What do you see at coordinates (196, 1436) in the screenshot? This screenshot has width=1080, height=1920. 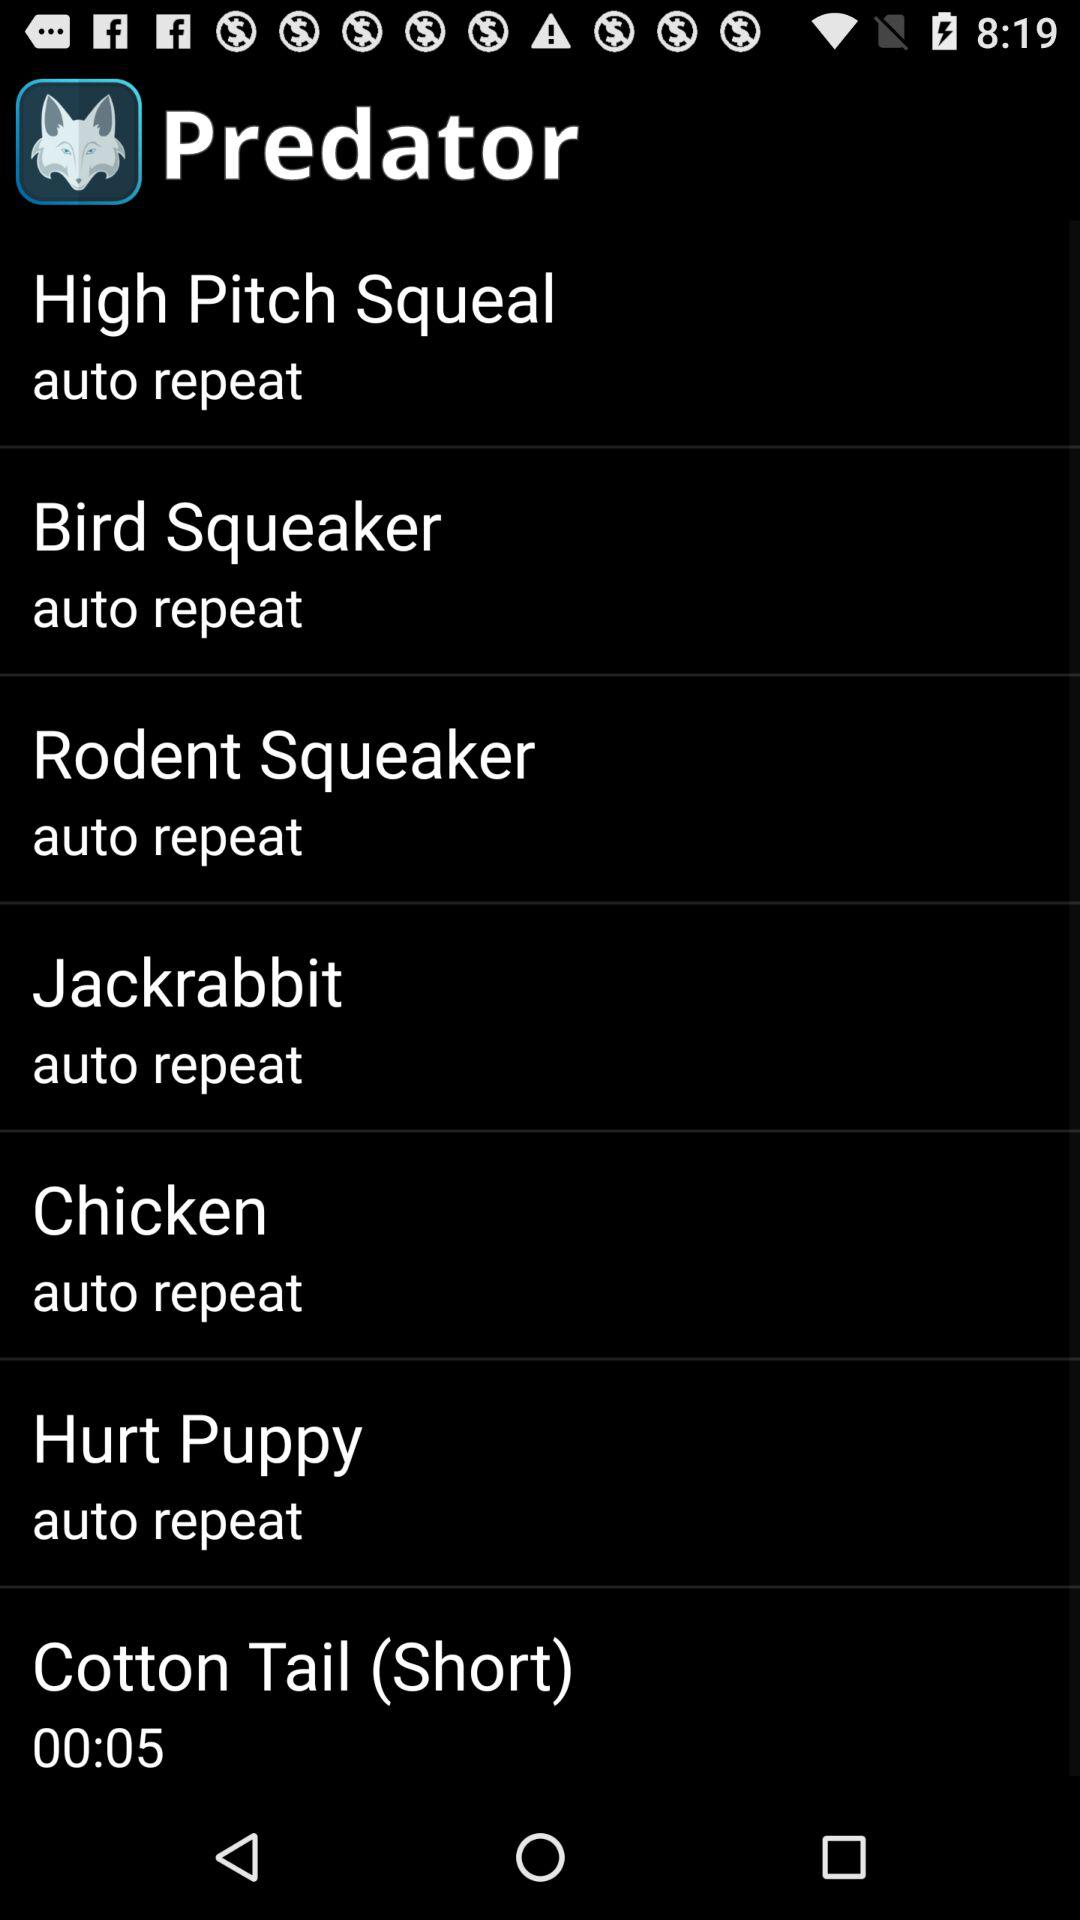 I see `launch hurt puppy item` at bounding box center [196, 1436].